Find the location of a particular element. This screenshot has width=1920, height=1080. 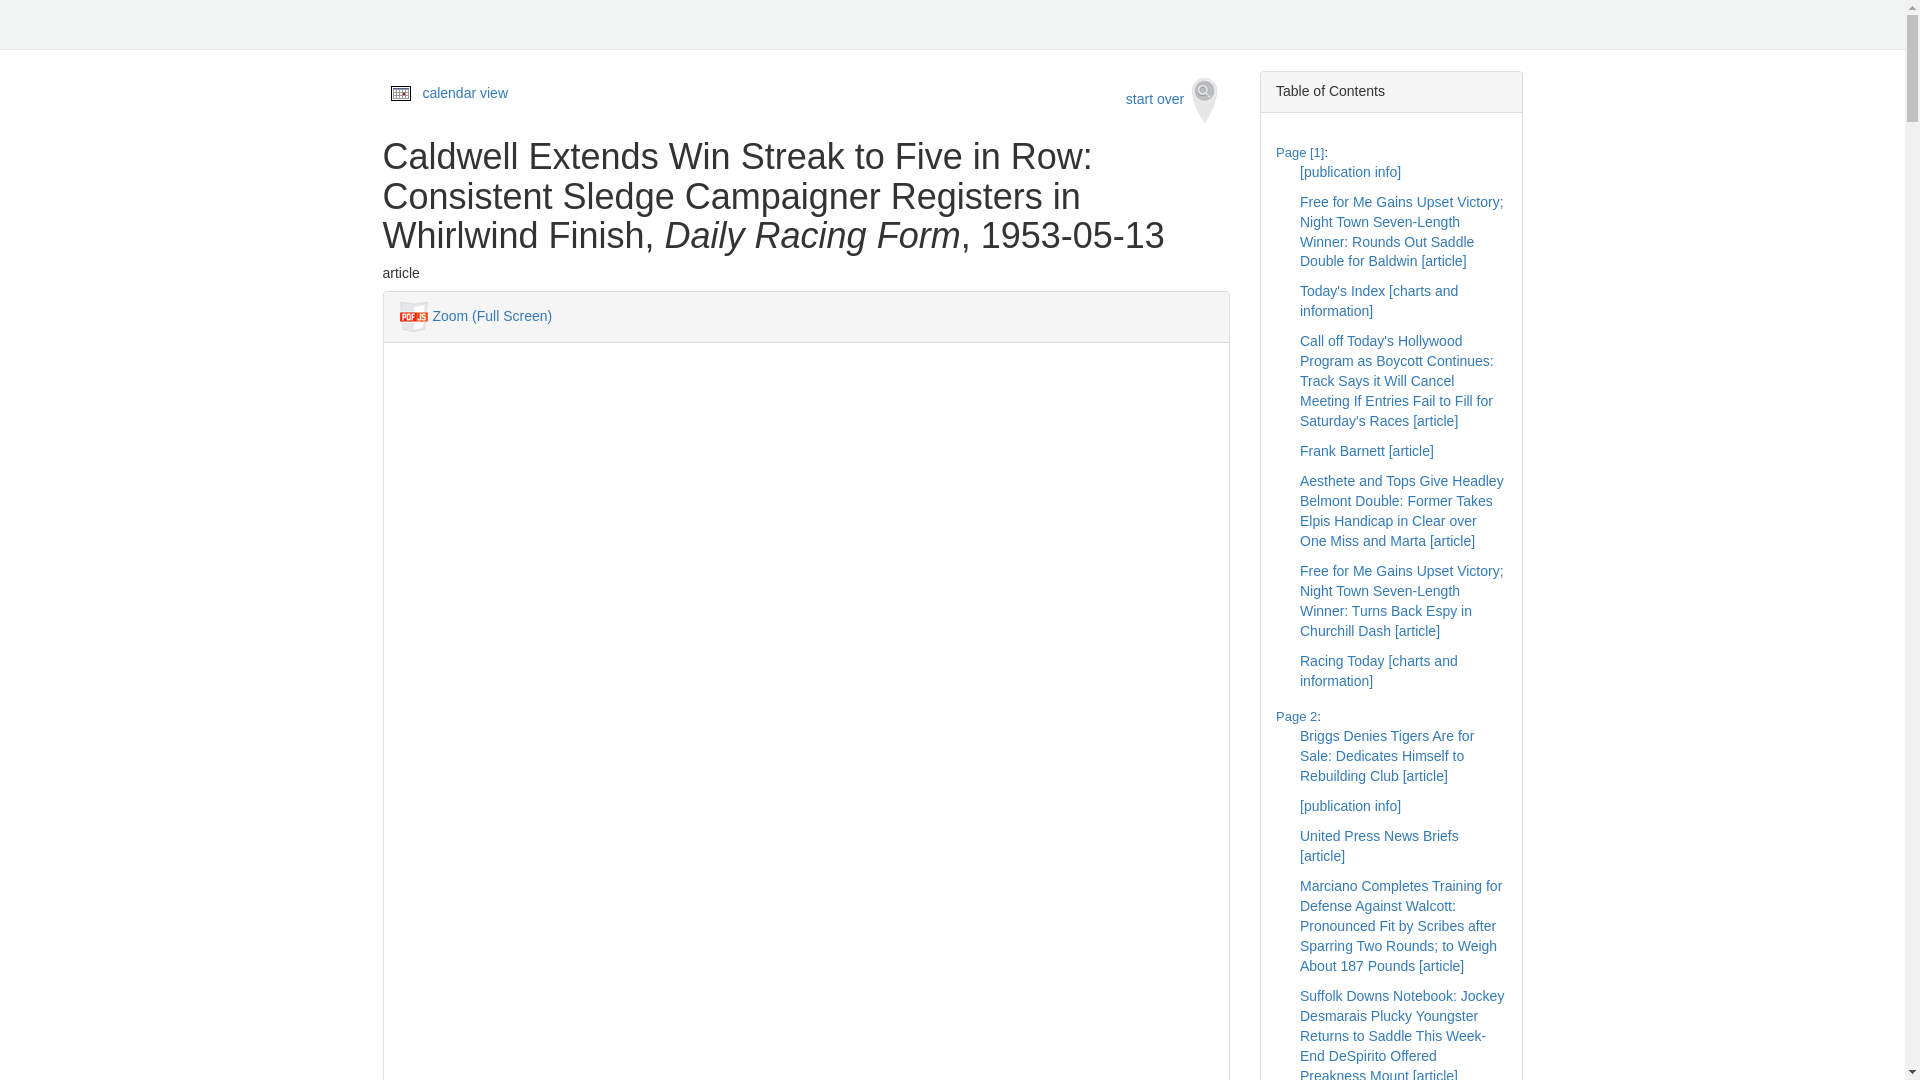

calendar view is located at coordinates (465, 93).